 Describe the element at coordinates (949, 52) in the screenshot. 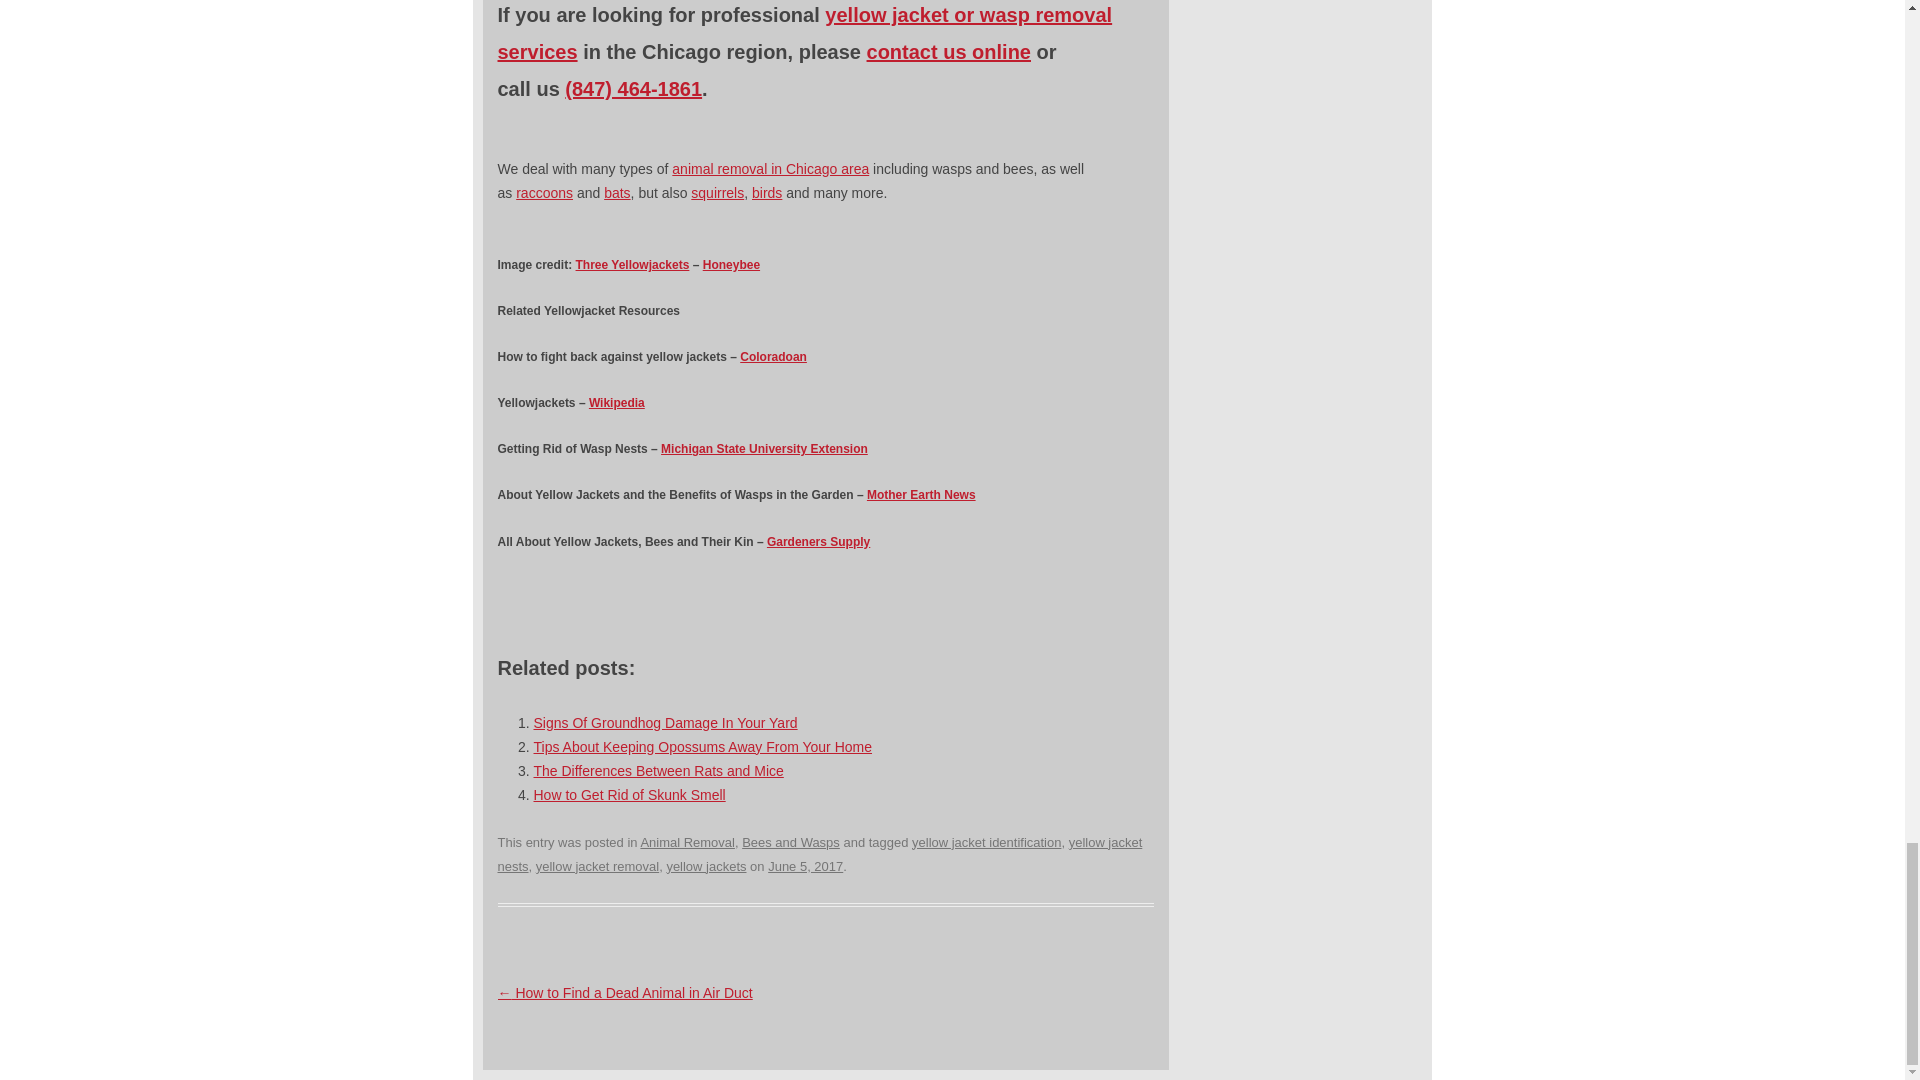

I see `contact us online` at that location.